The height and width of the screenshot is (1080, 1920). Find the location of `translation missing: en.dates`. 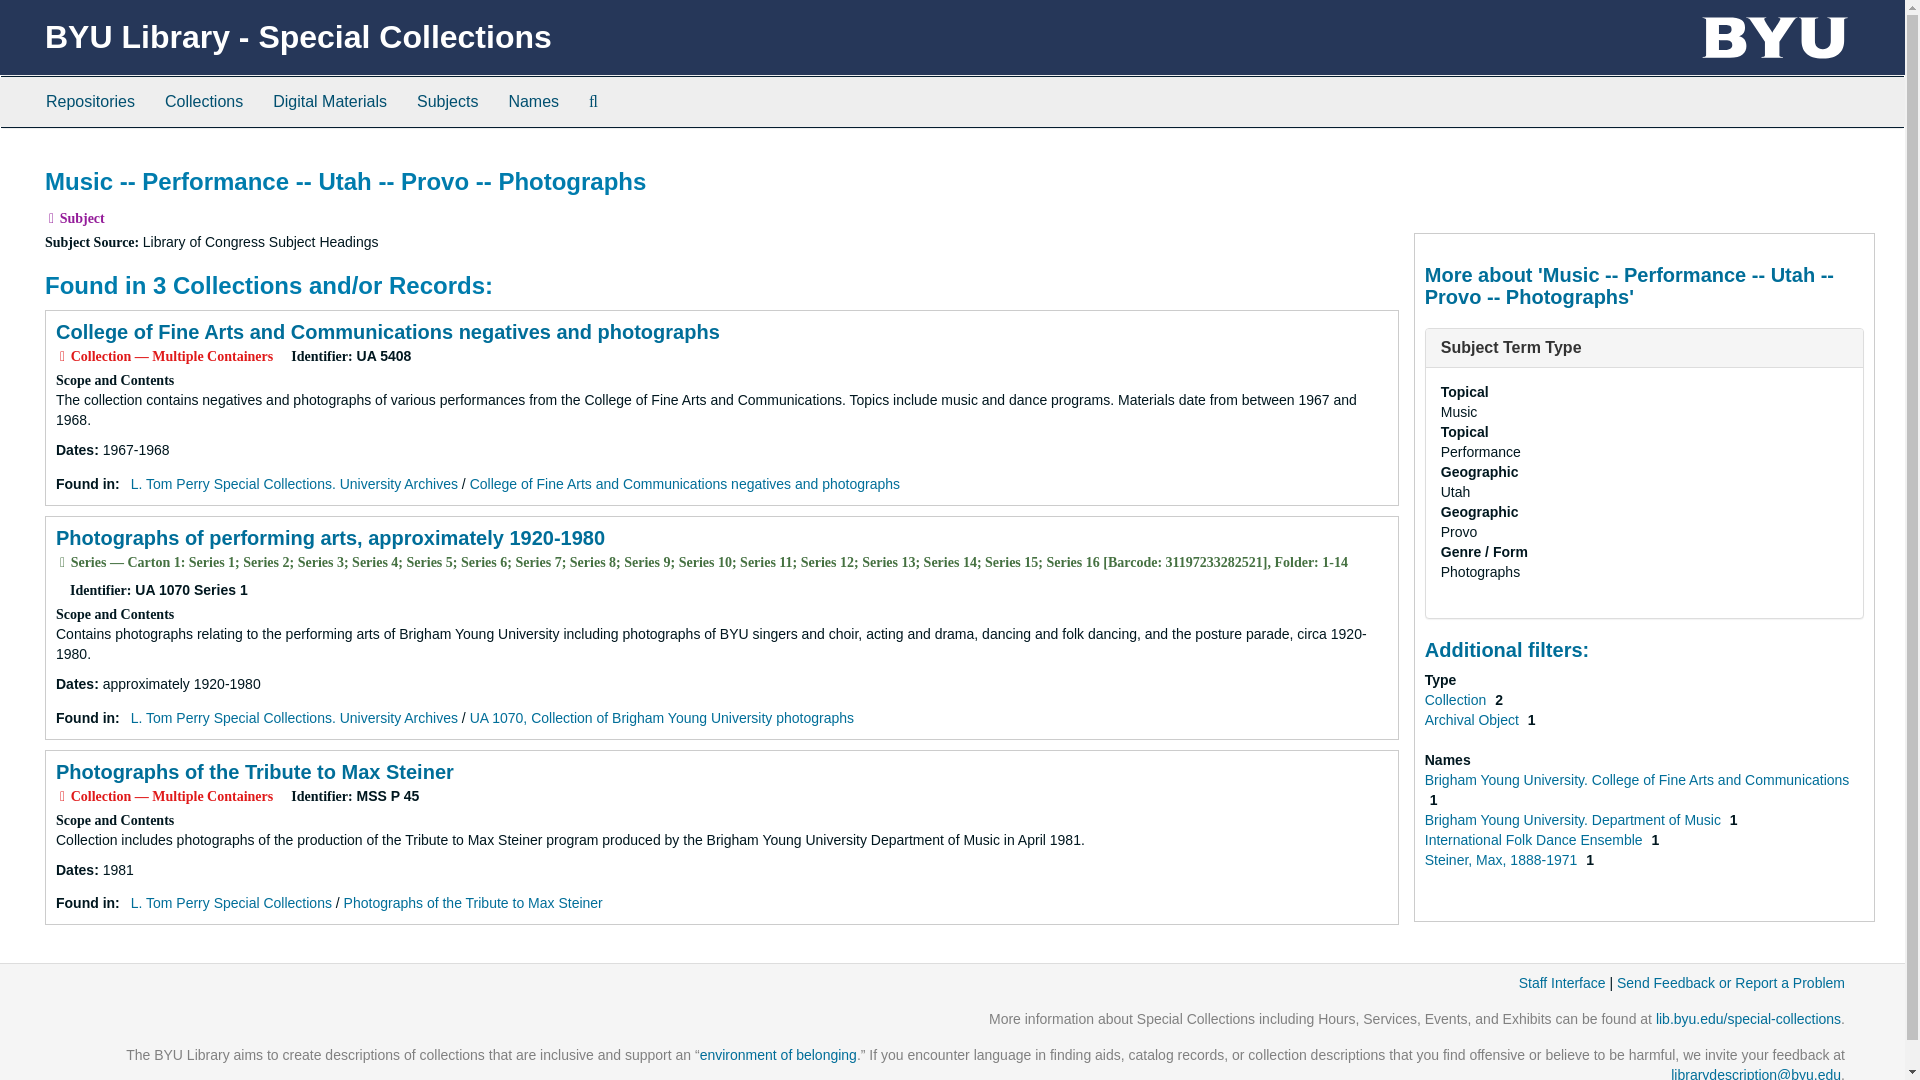

translation missing: en.dates is located at coordinates (74, 870).